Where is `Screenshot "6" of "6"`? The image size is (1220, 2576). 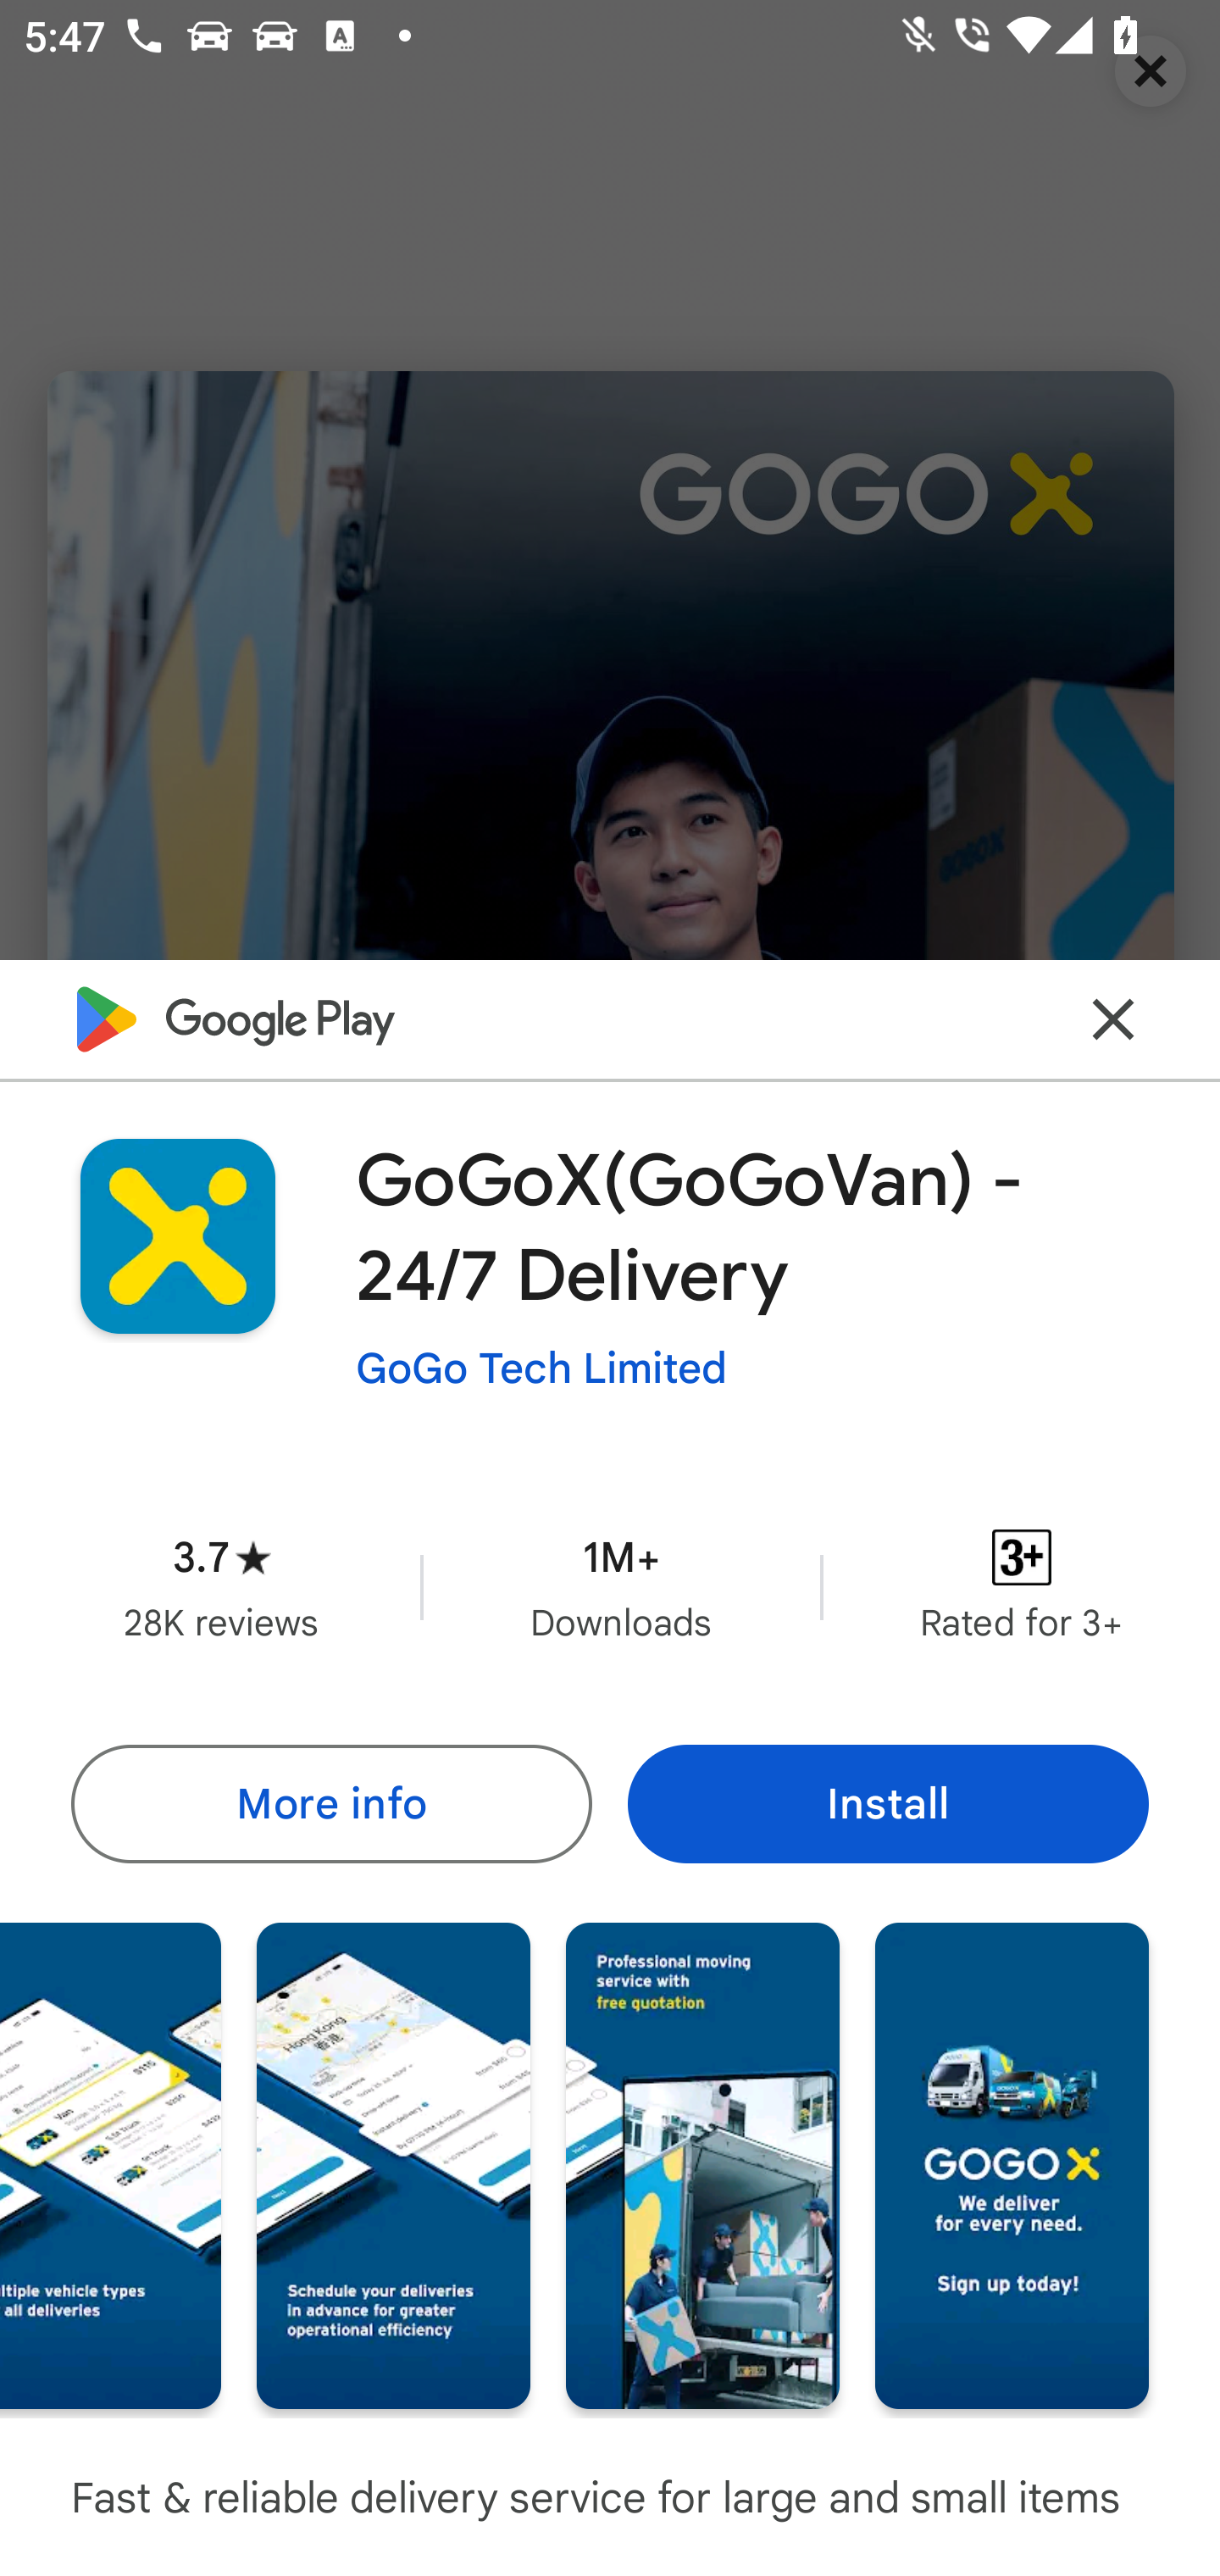
Screenshot "6" of "6" is located at coordinates (1012, 2164).